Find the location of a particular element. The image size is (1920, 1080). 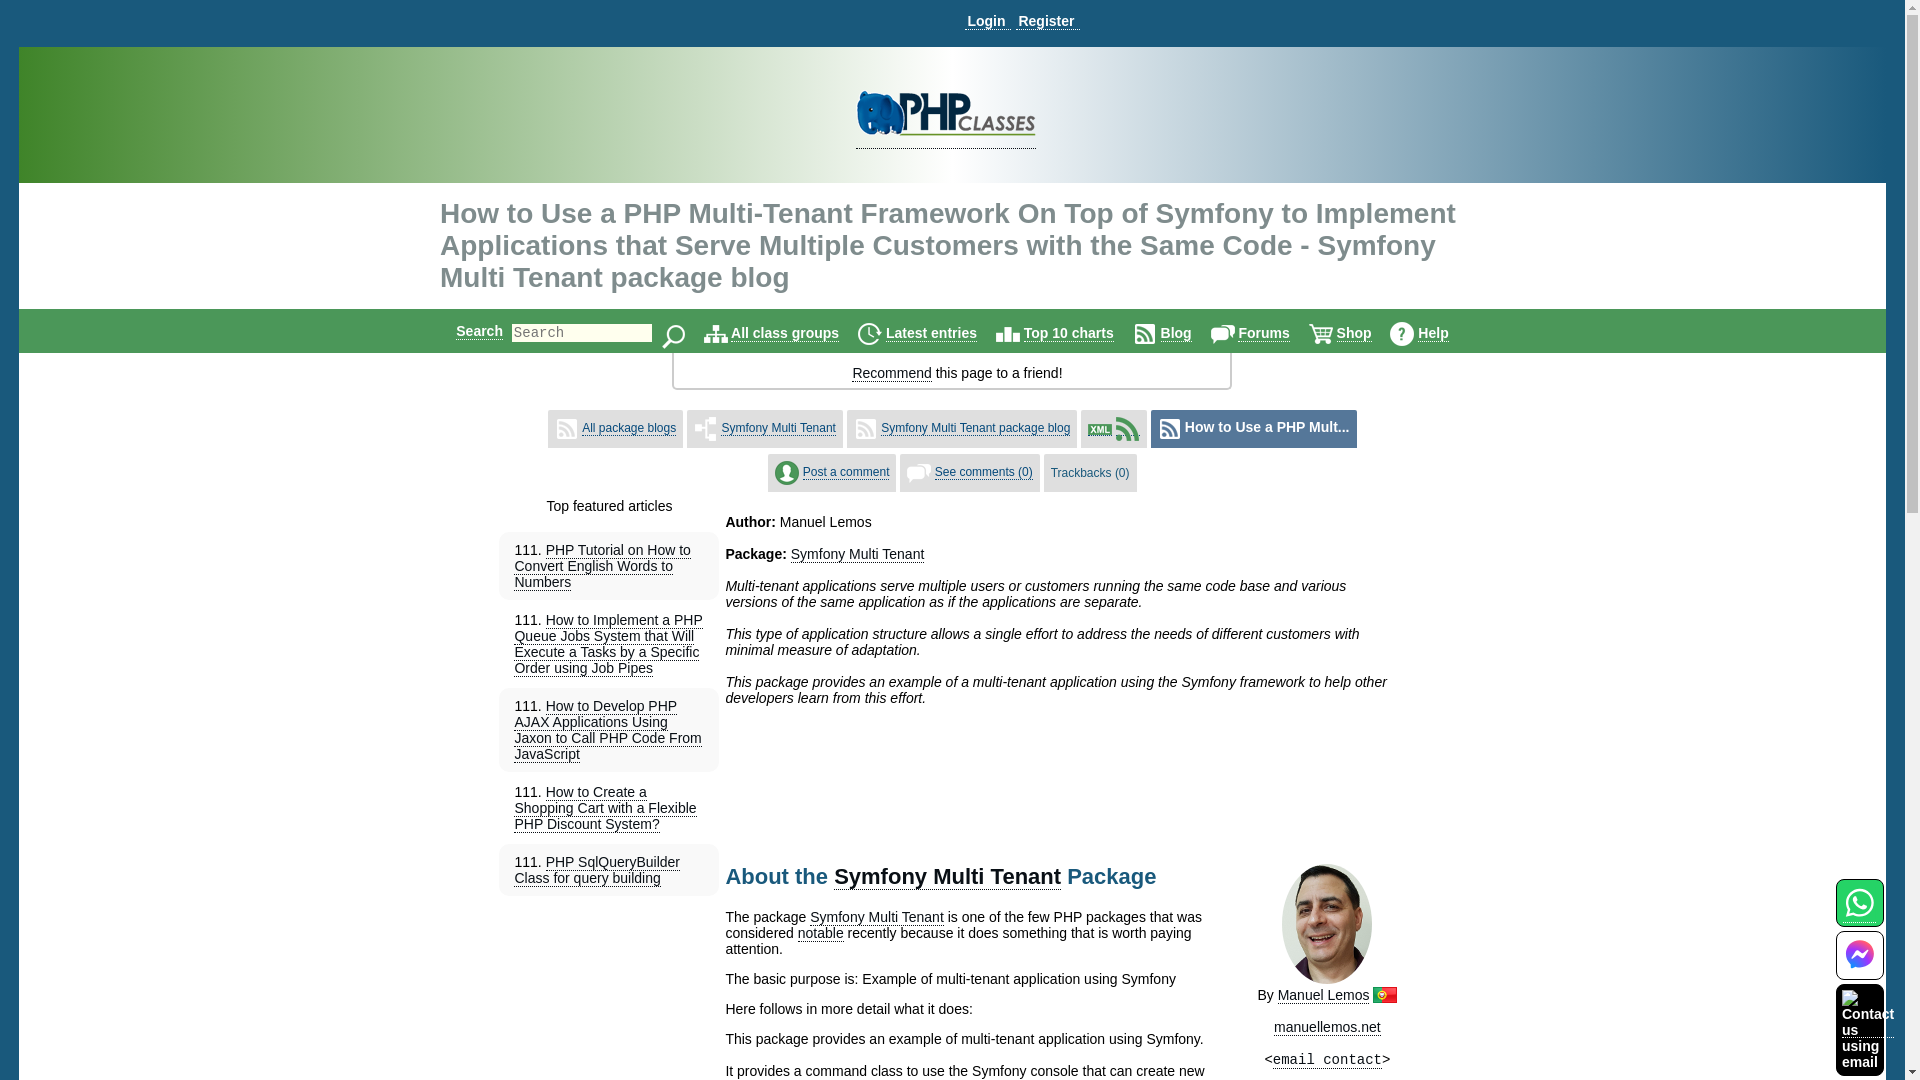

Top 10 charts is located at coordinates (1068, 334).